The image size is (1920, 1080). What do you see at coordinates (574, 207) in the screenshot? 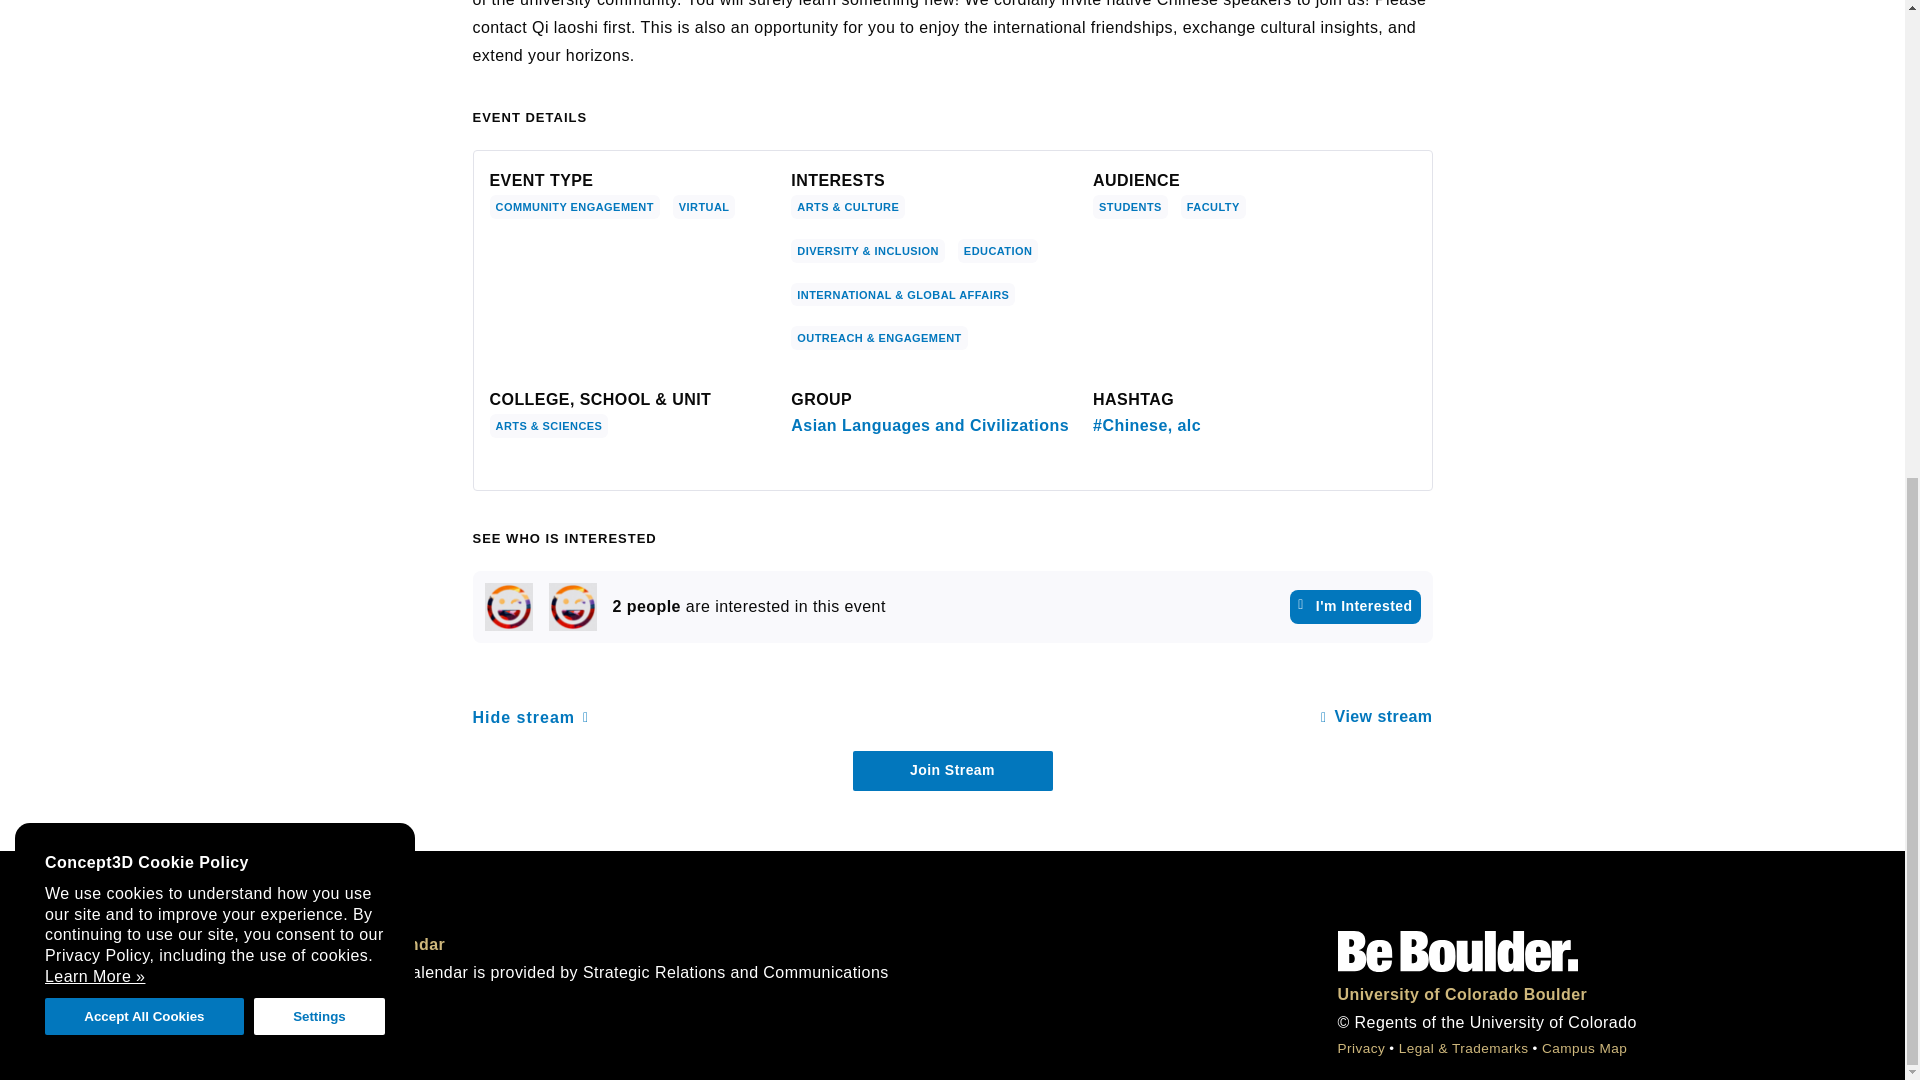
I see `COMMUNITY ENGAGEMENT` at bounding box center [574, 207].